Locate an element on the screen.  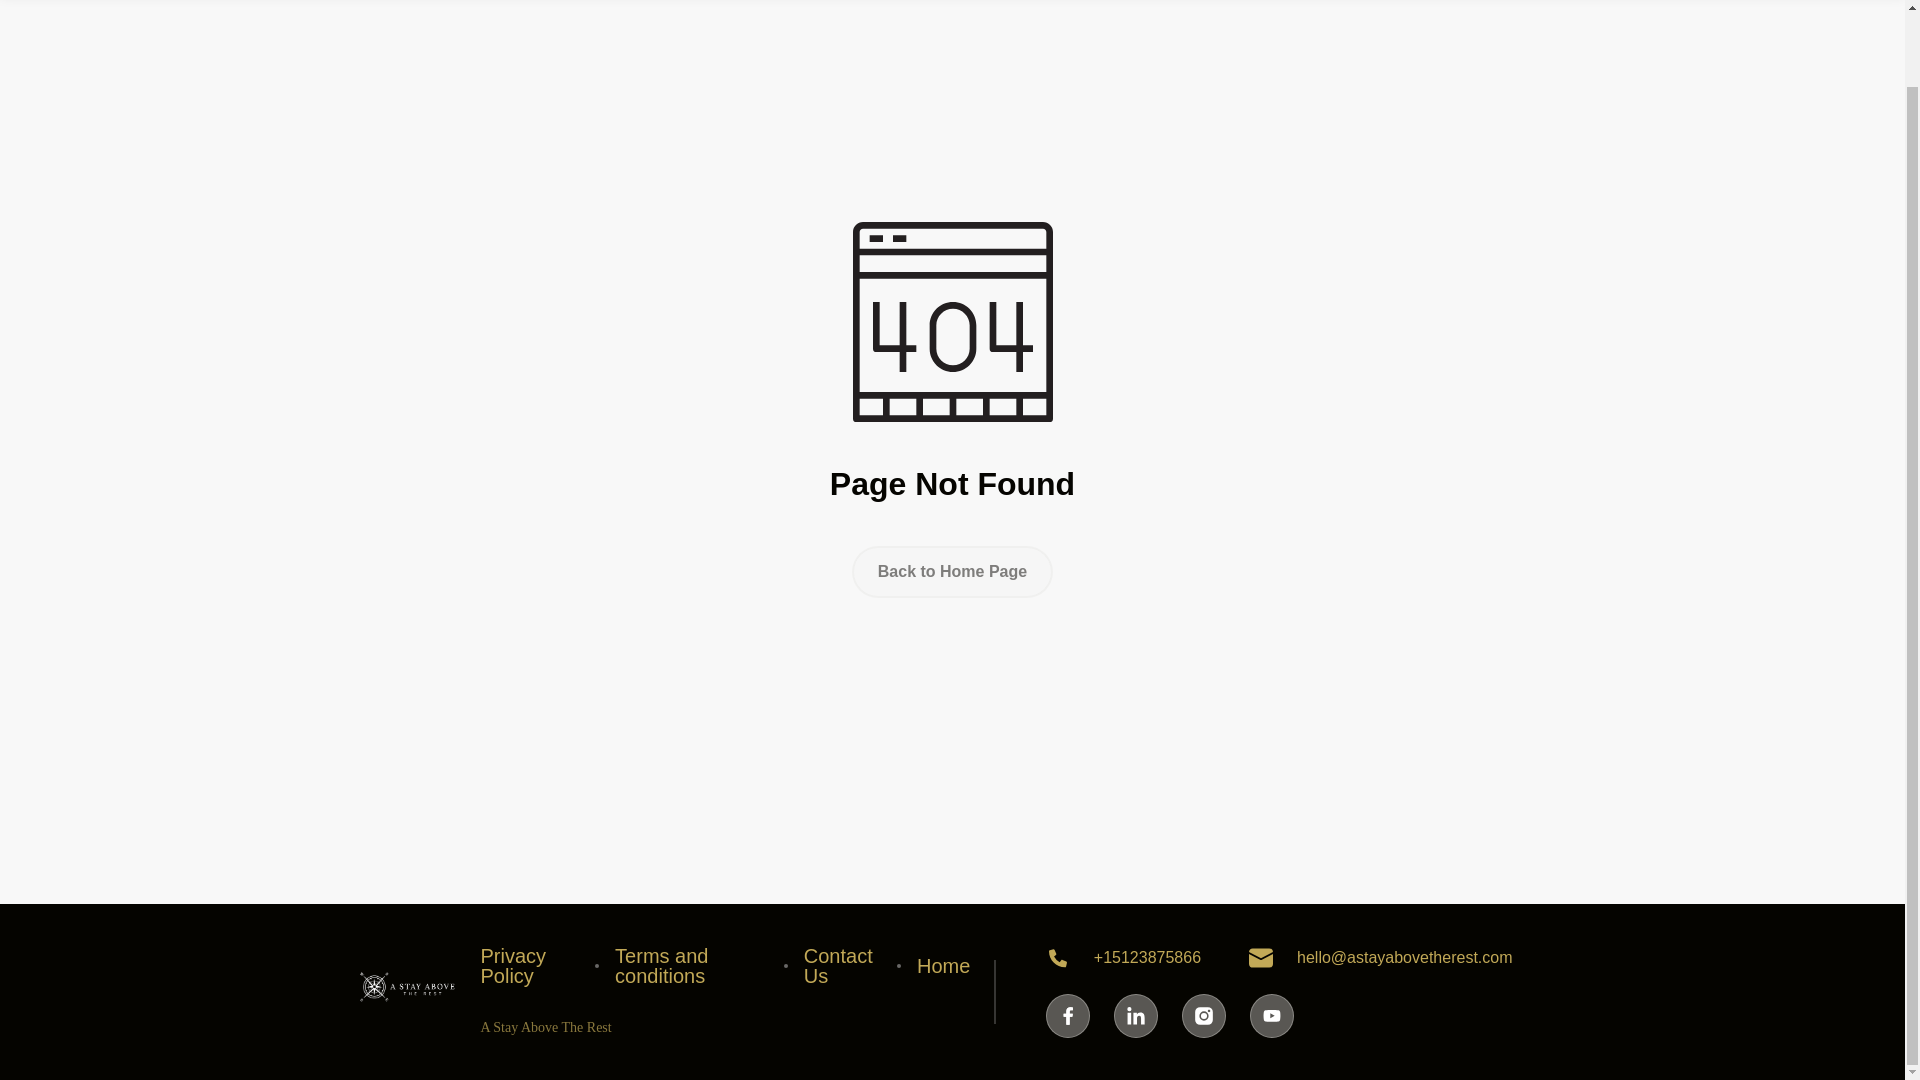
Home is located at coordinates (943, 966).